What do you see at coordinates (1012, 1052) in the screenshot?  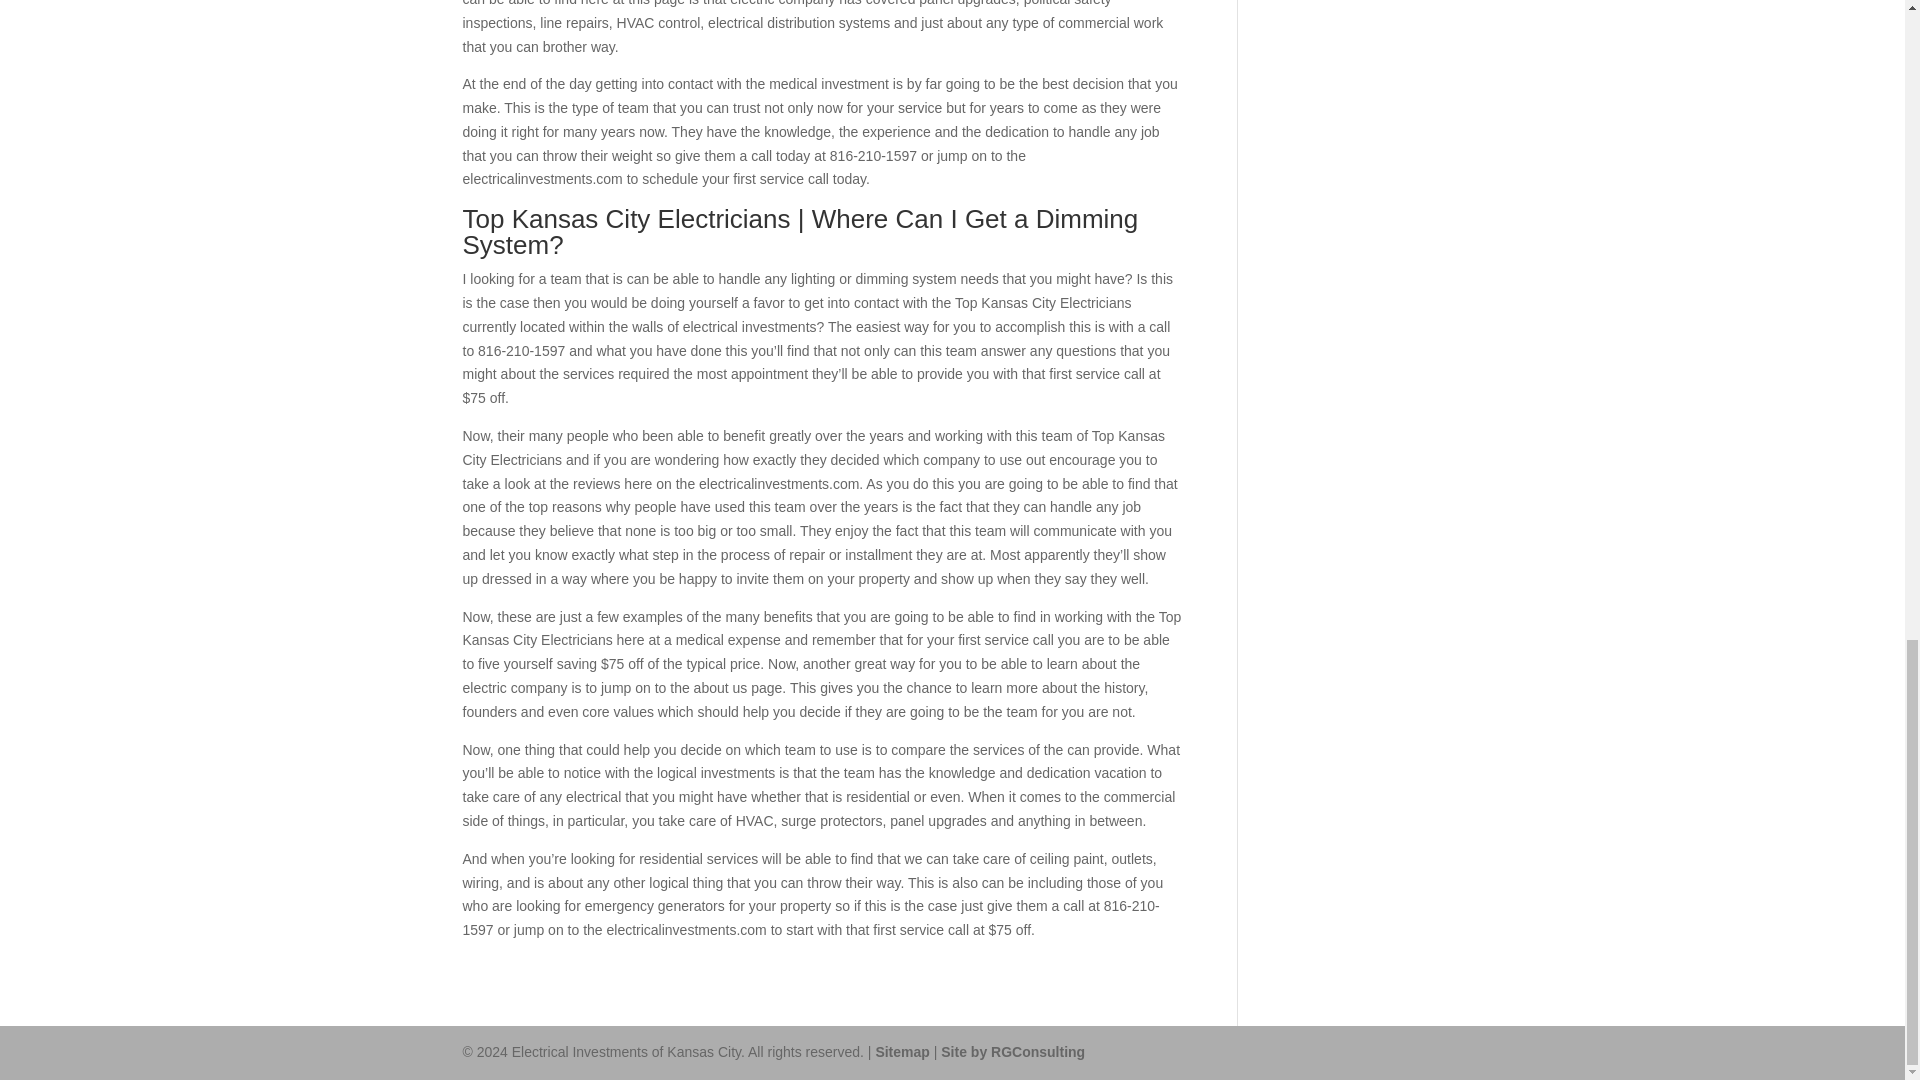 I see `Site by RGConsulting` at bounding box center [1012, 1052].